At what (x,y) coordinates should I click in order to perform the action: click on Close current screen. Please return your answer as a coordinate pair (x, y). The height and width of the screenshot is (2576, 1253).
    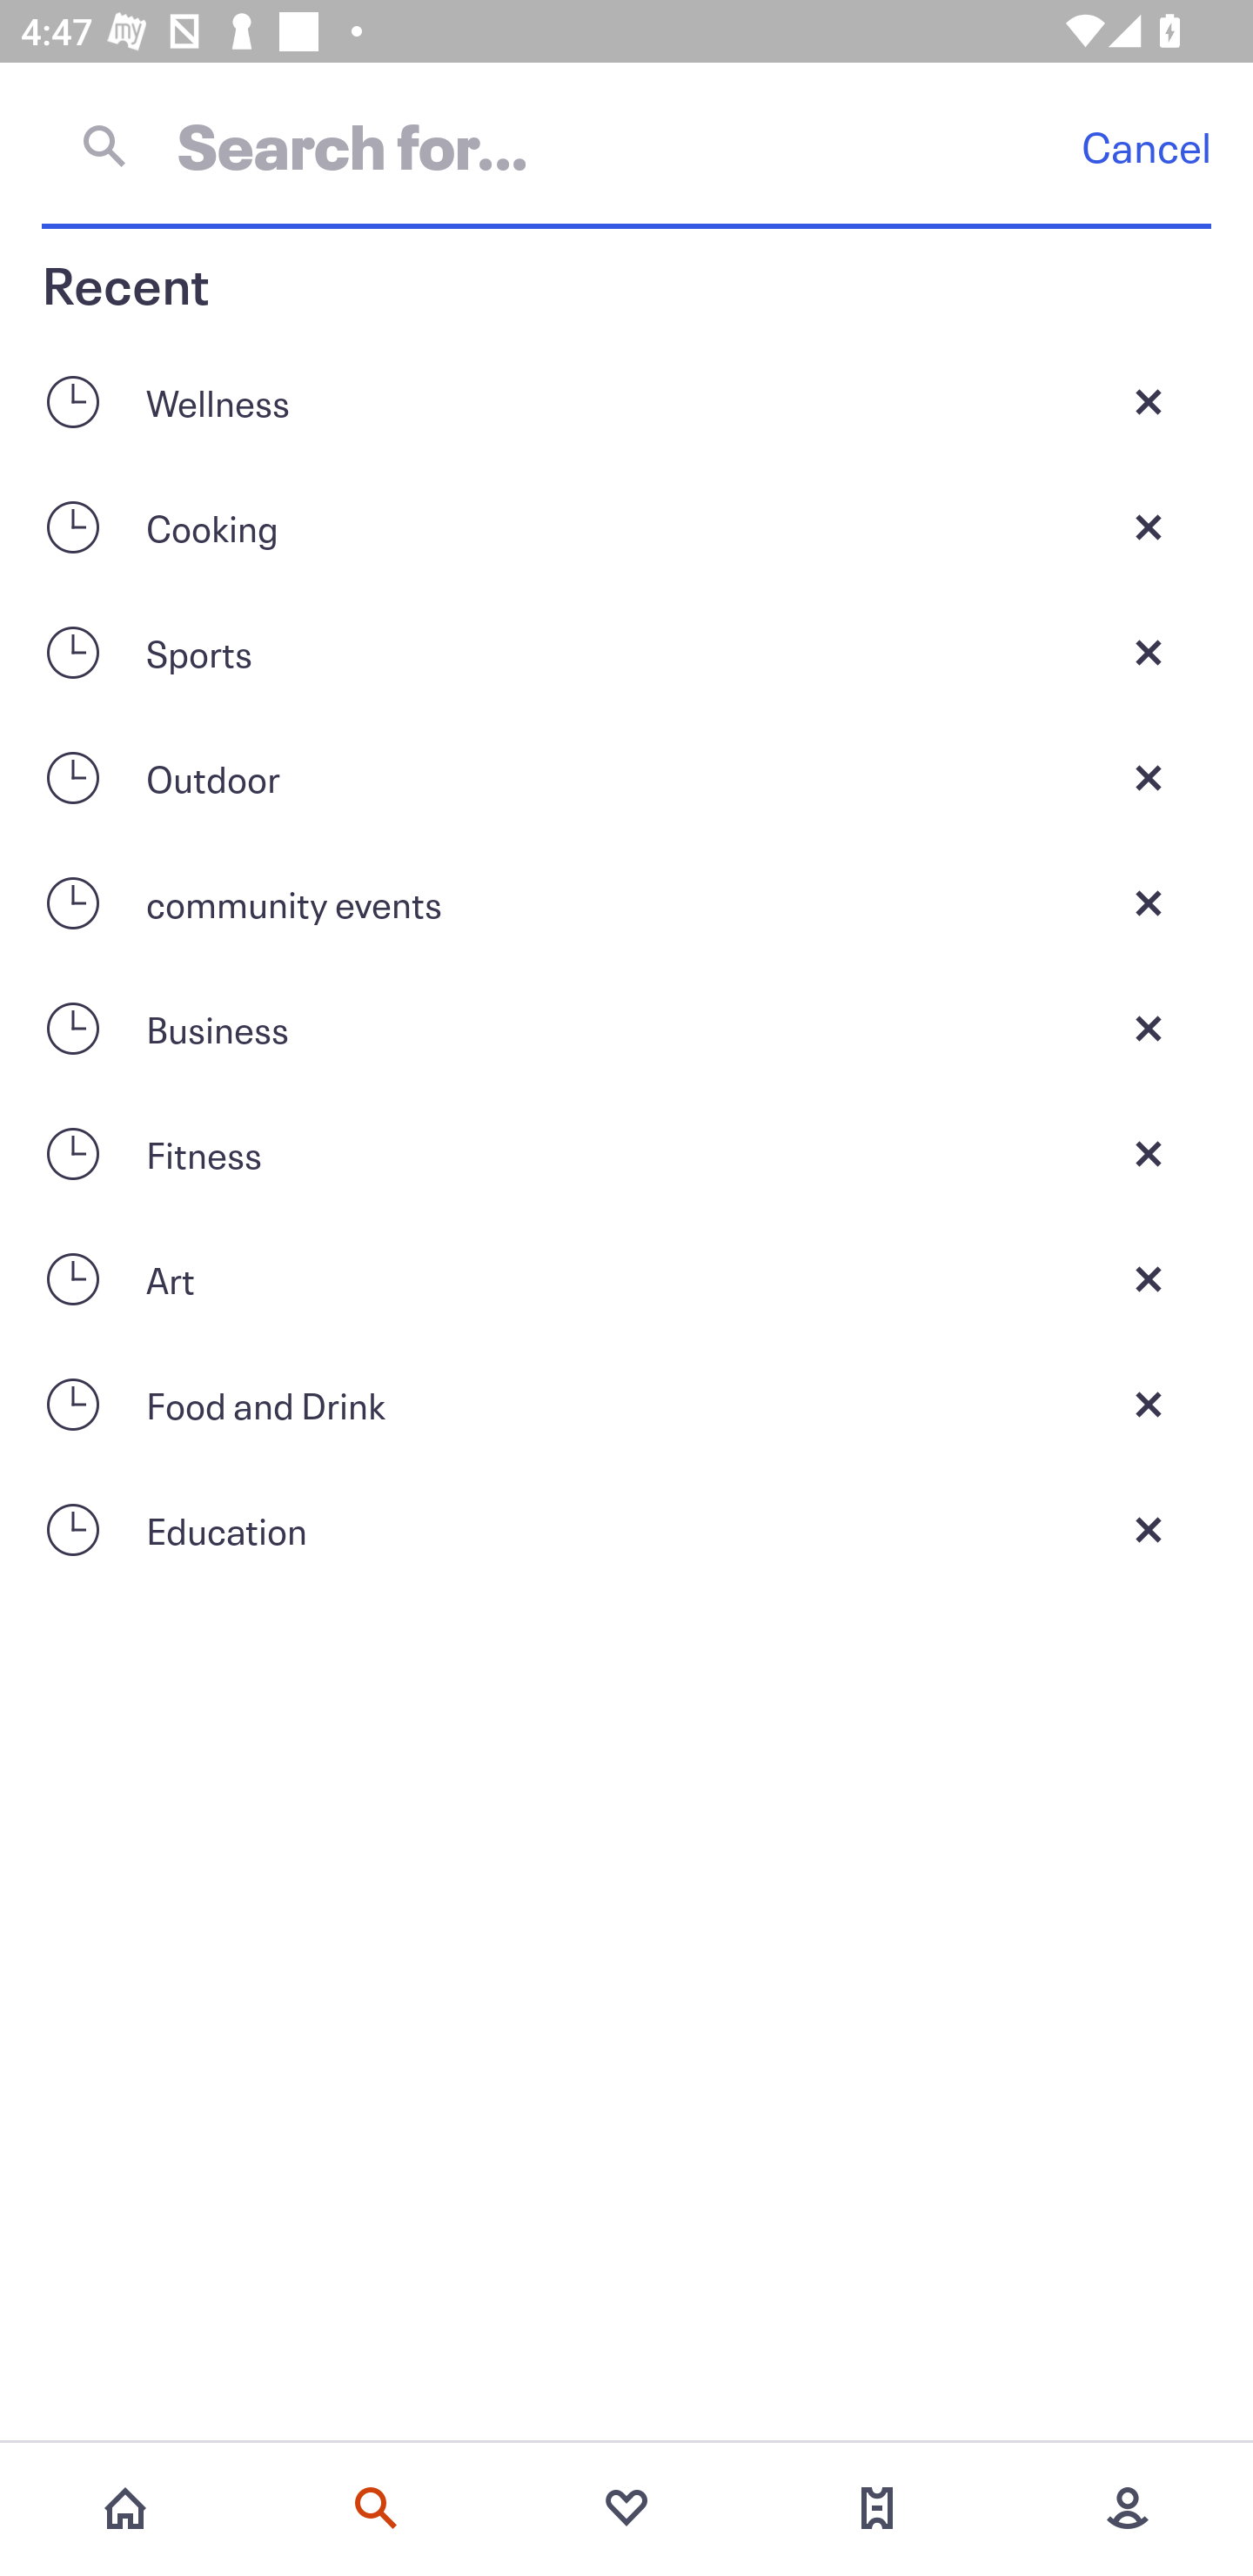
    Looking at the image, I should click on (1149, 777).